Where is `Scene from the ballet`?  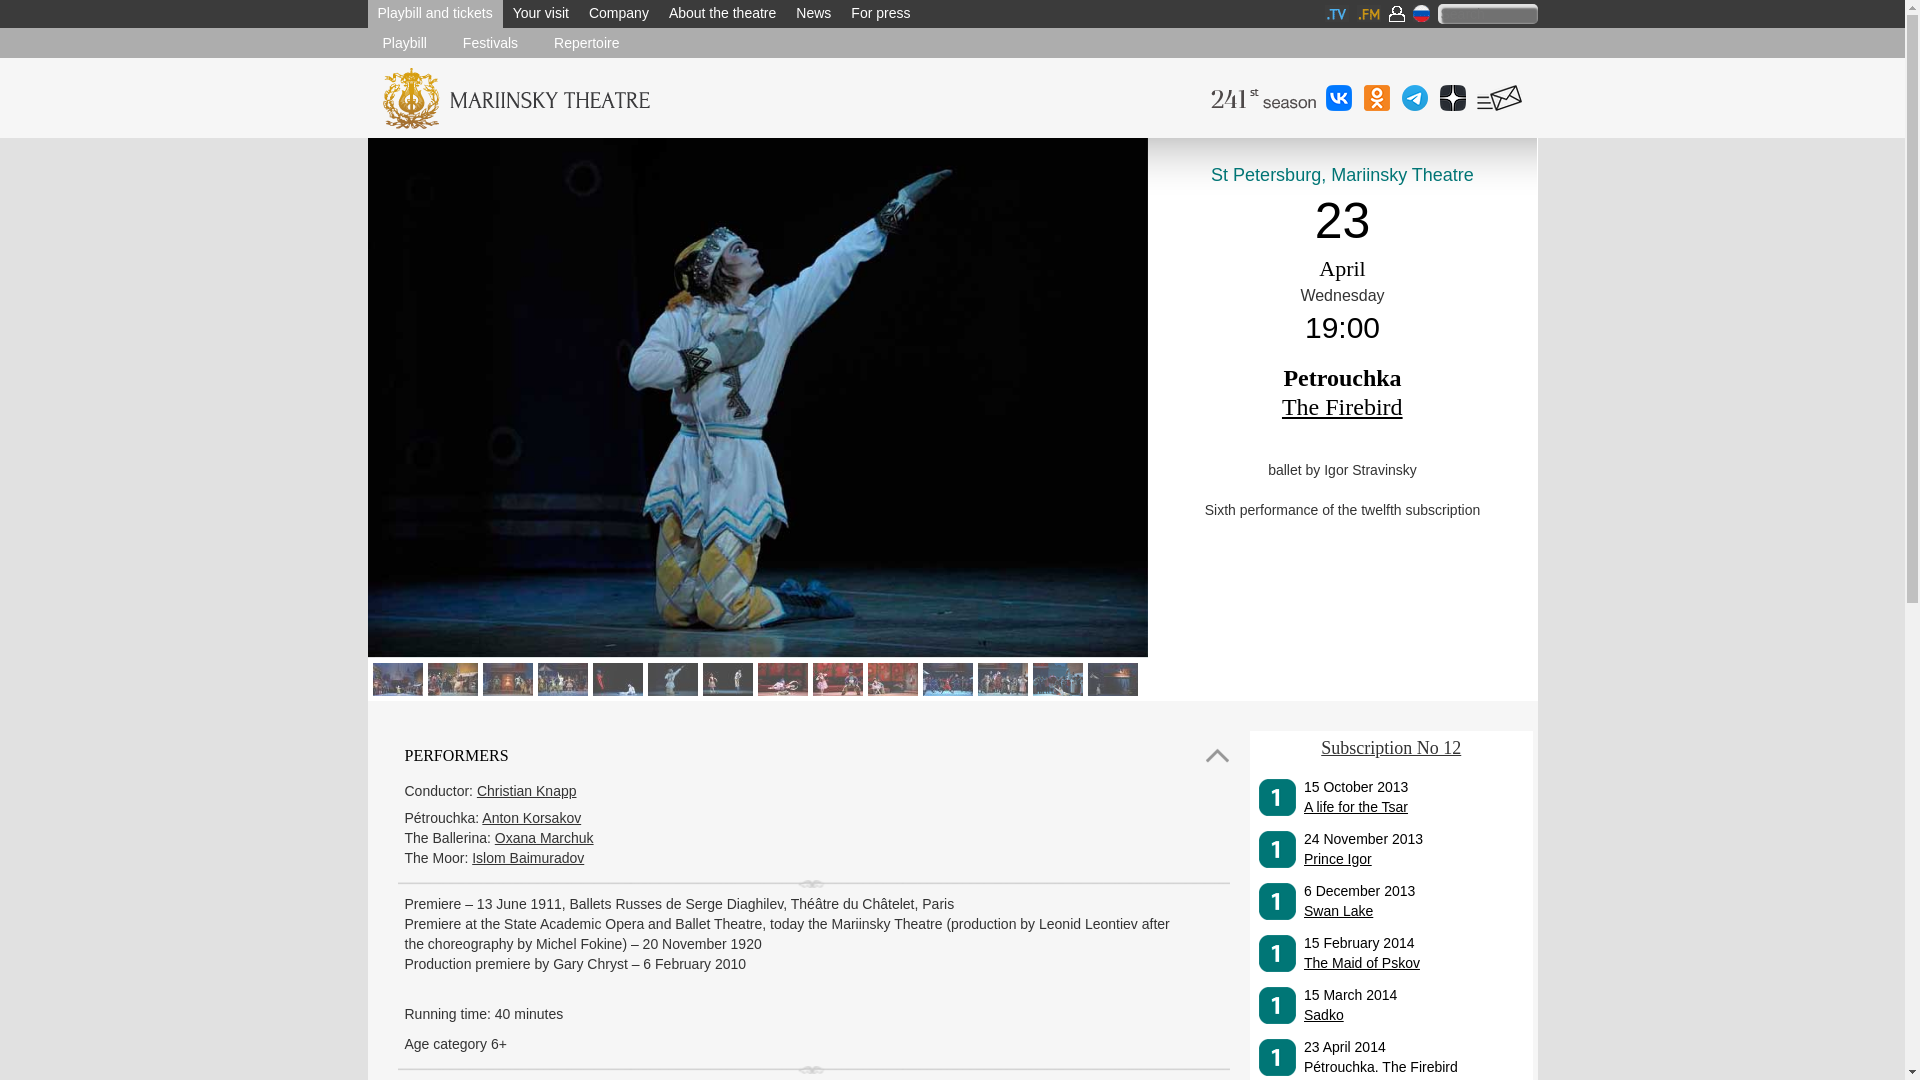
Scene from the ballet is located at coordinates (395, 677).